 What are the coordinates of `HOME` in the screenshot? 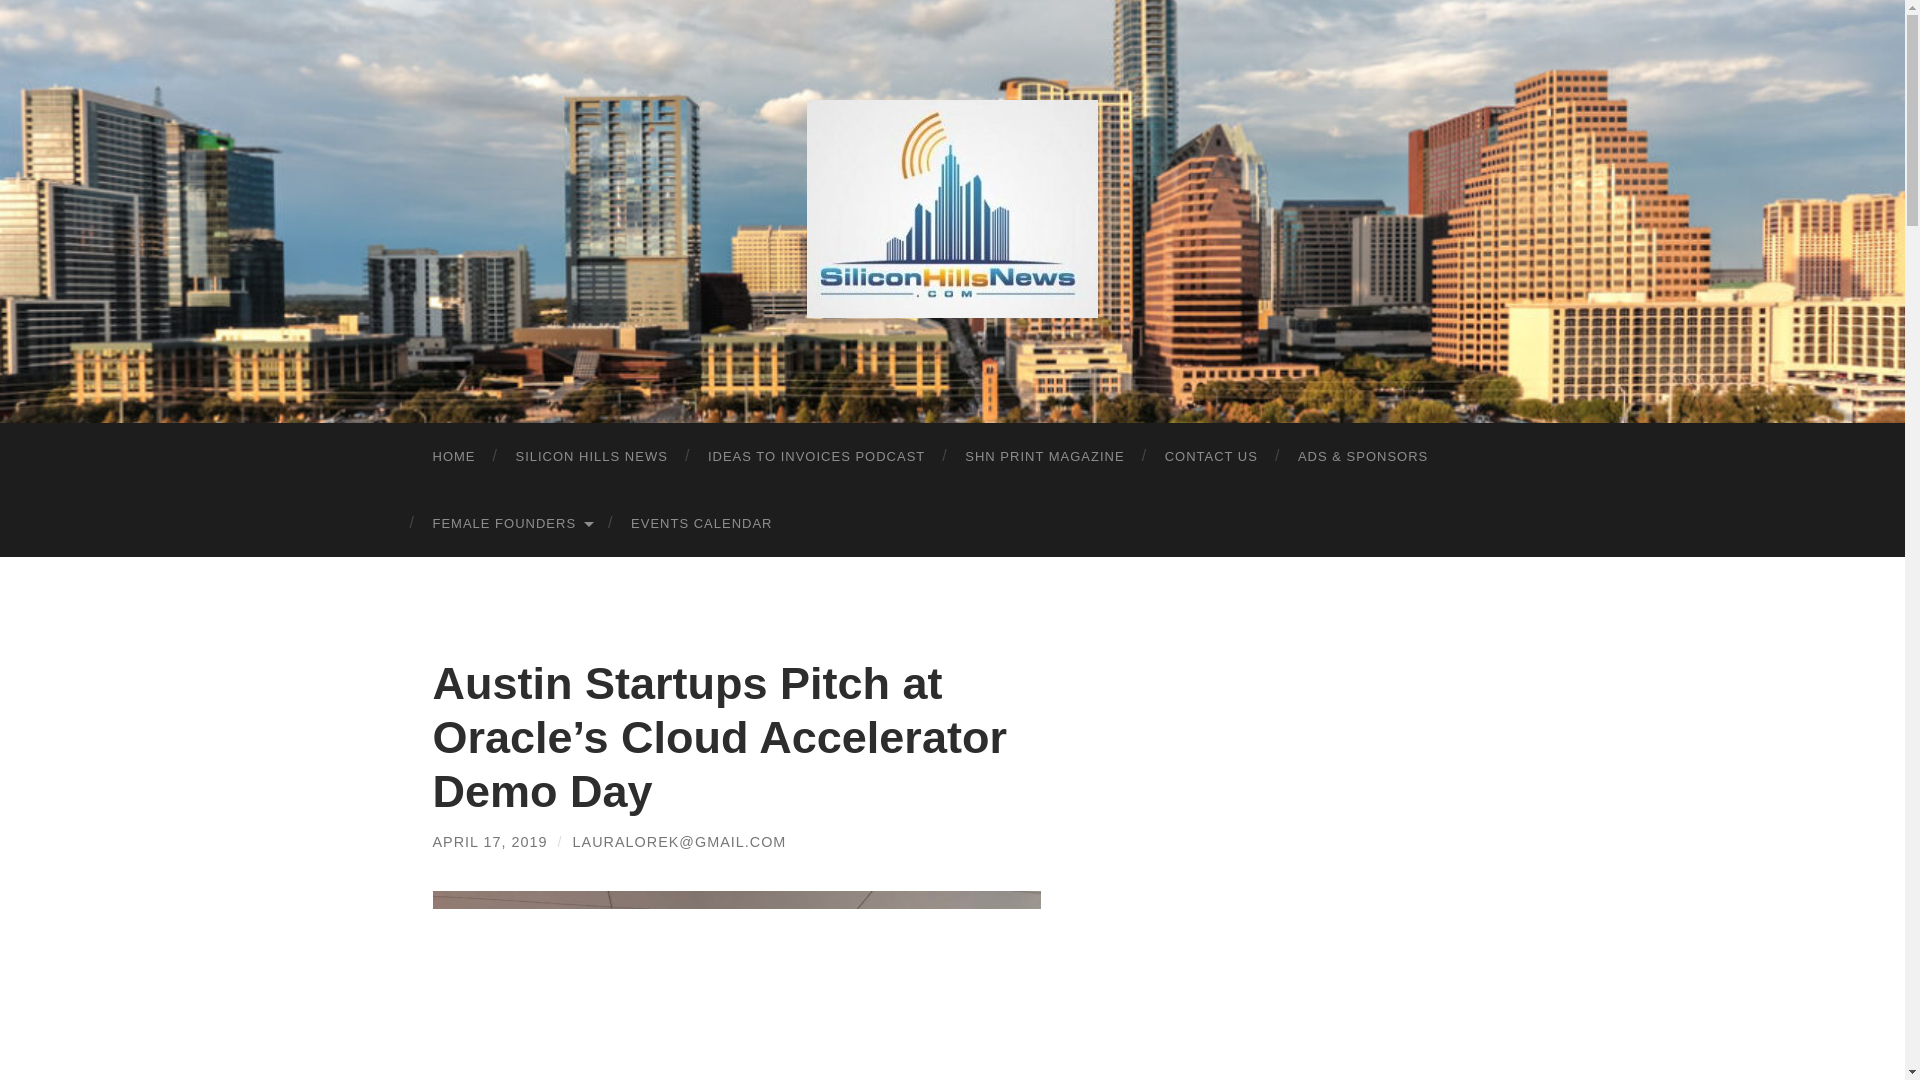 It's located at (454, 456).